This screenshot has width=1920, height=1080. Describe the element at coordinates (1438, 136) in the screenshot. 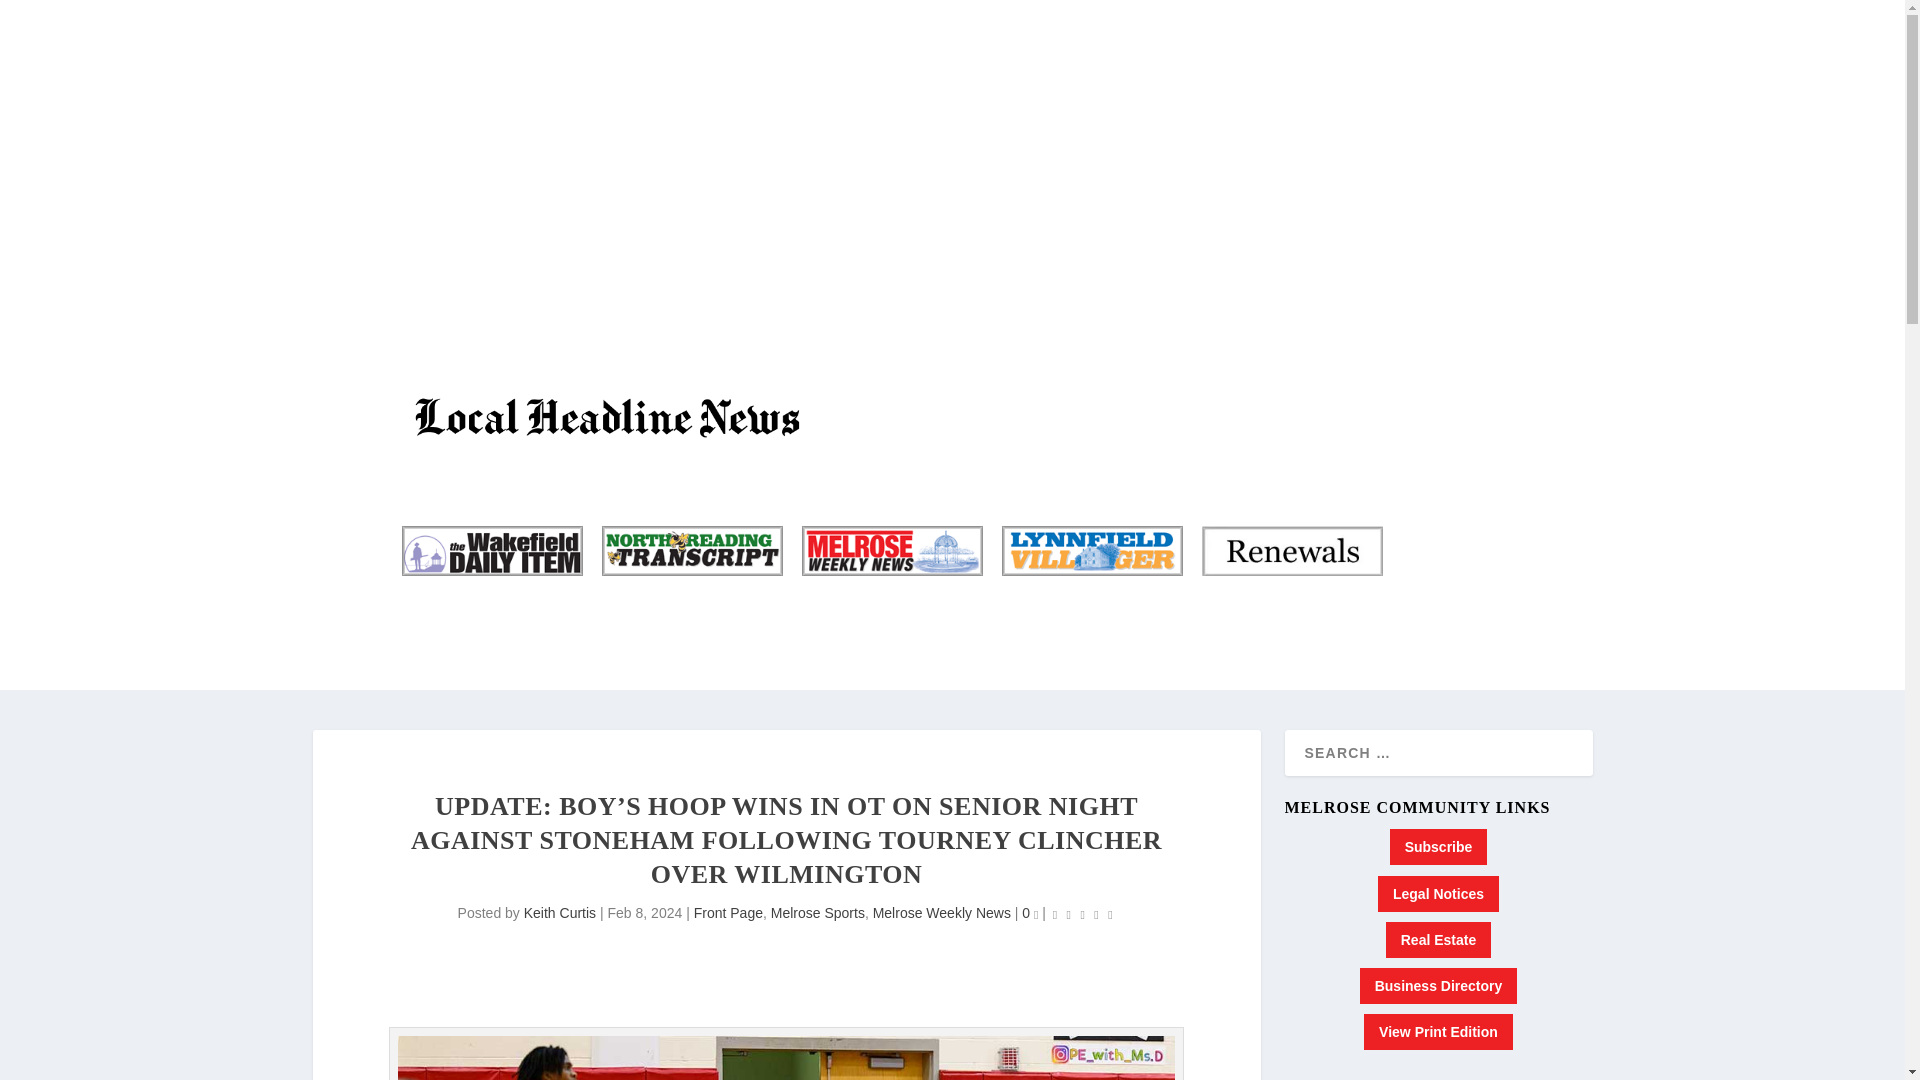

I see `Business Directory` at that location.